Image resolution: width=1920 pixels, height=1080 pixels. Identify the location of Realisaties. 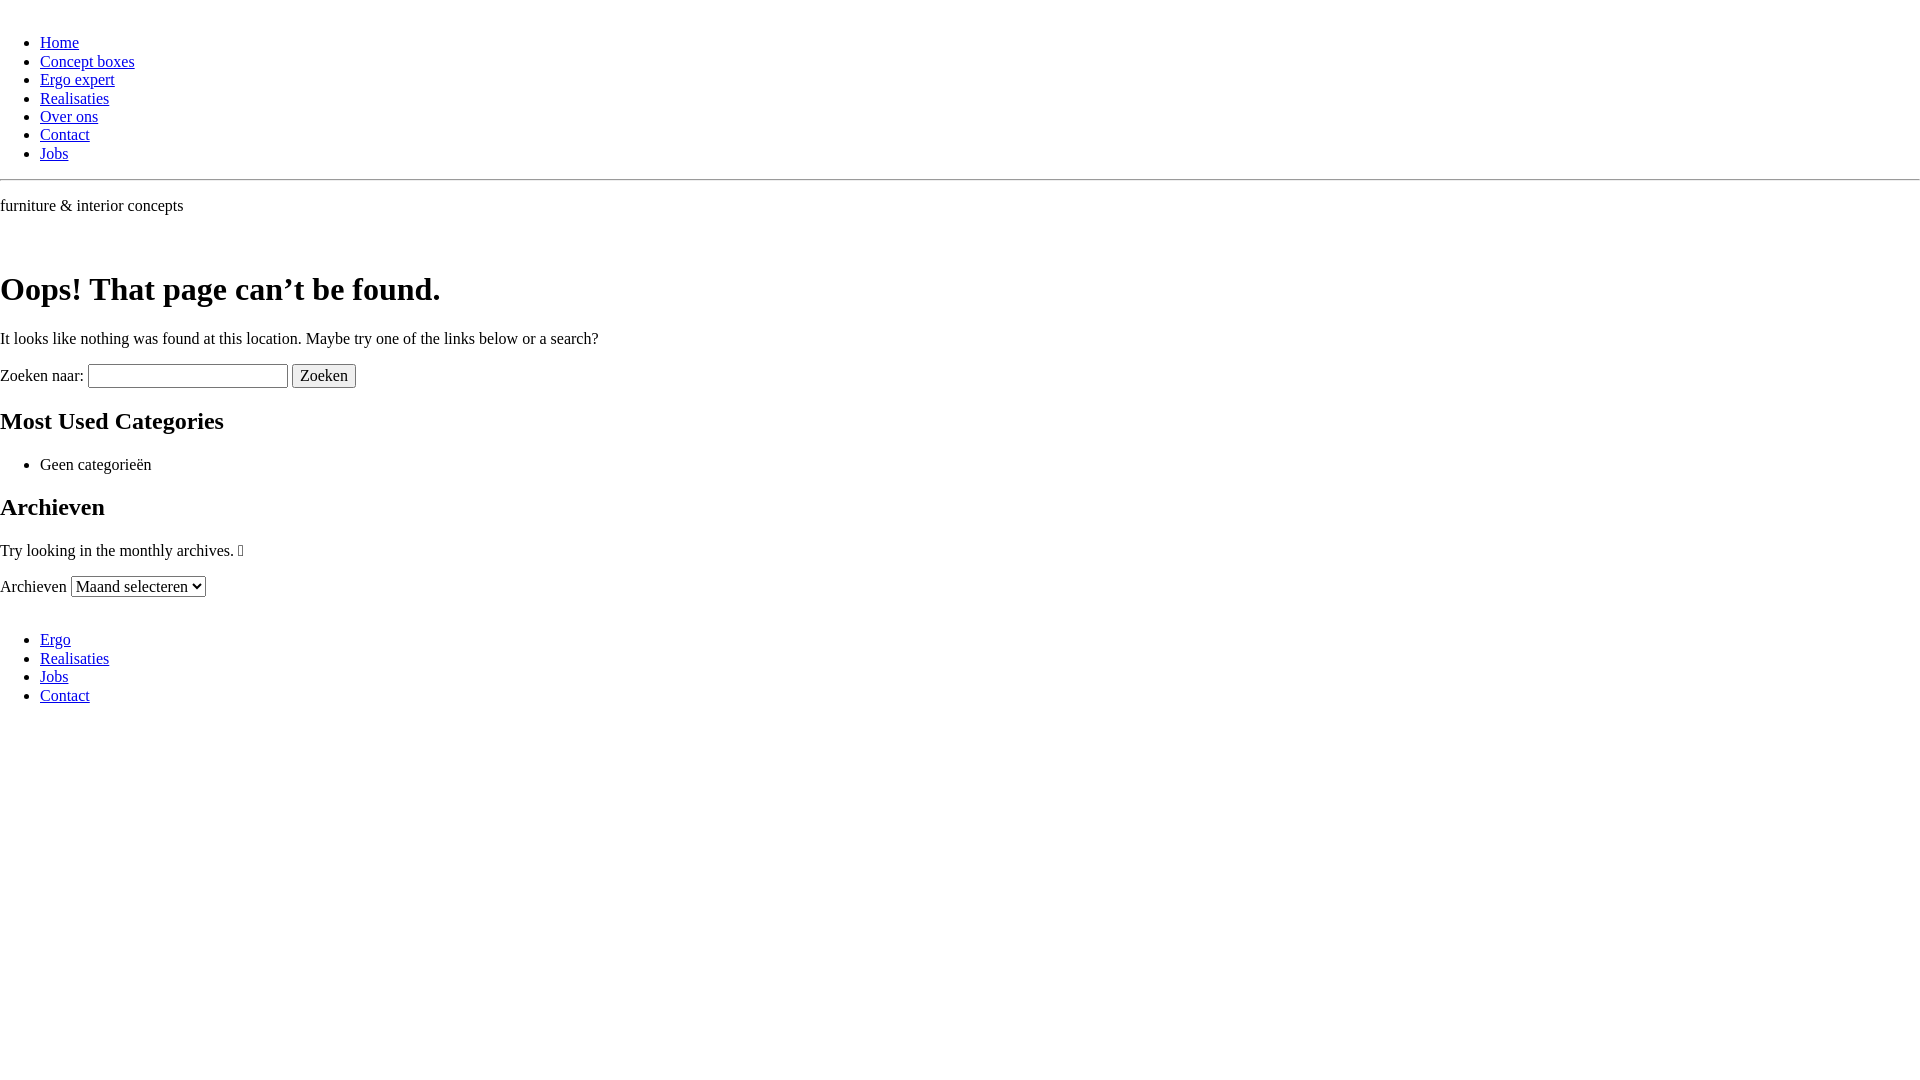
(74, 98).